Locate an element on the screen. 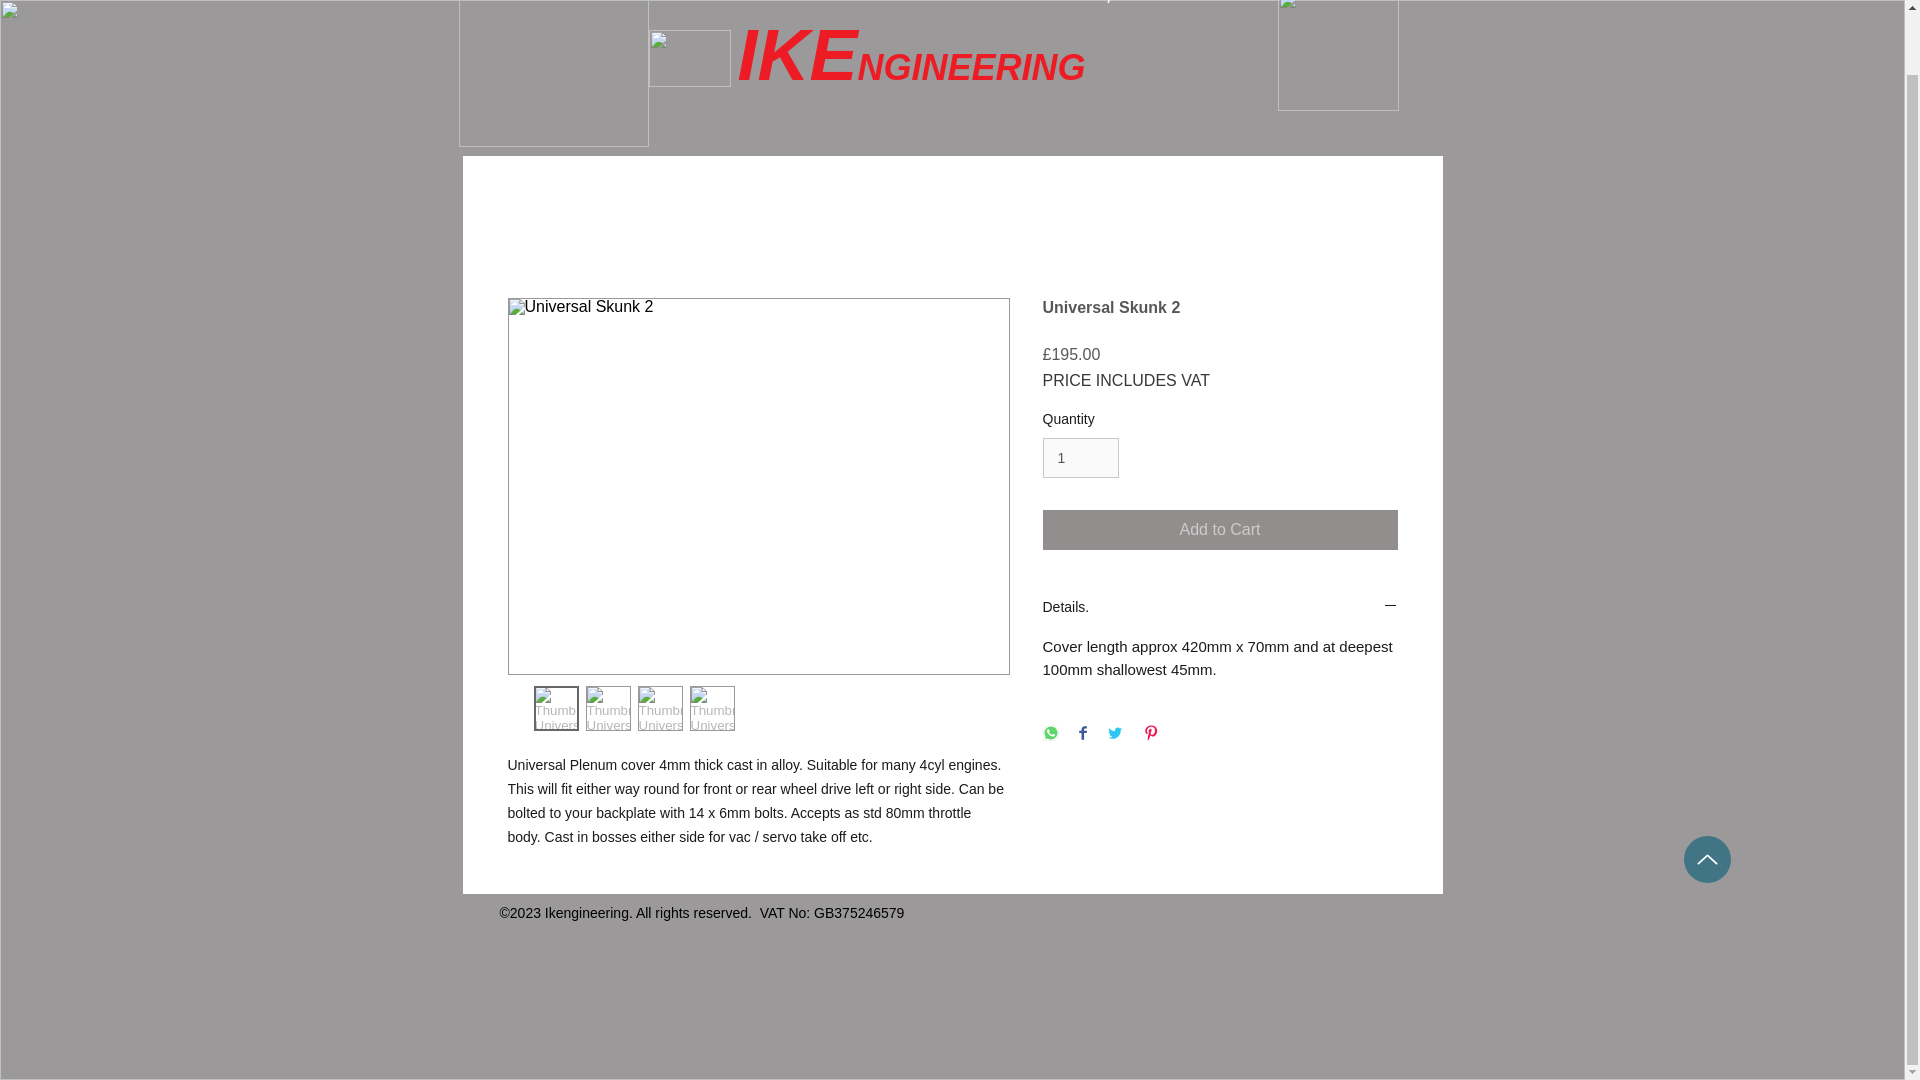 The image size is (1920, 1080). Media is located at coordinates (986, 6).